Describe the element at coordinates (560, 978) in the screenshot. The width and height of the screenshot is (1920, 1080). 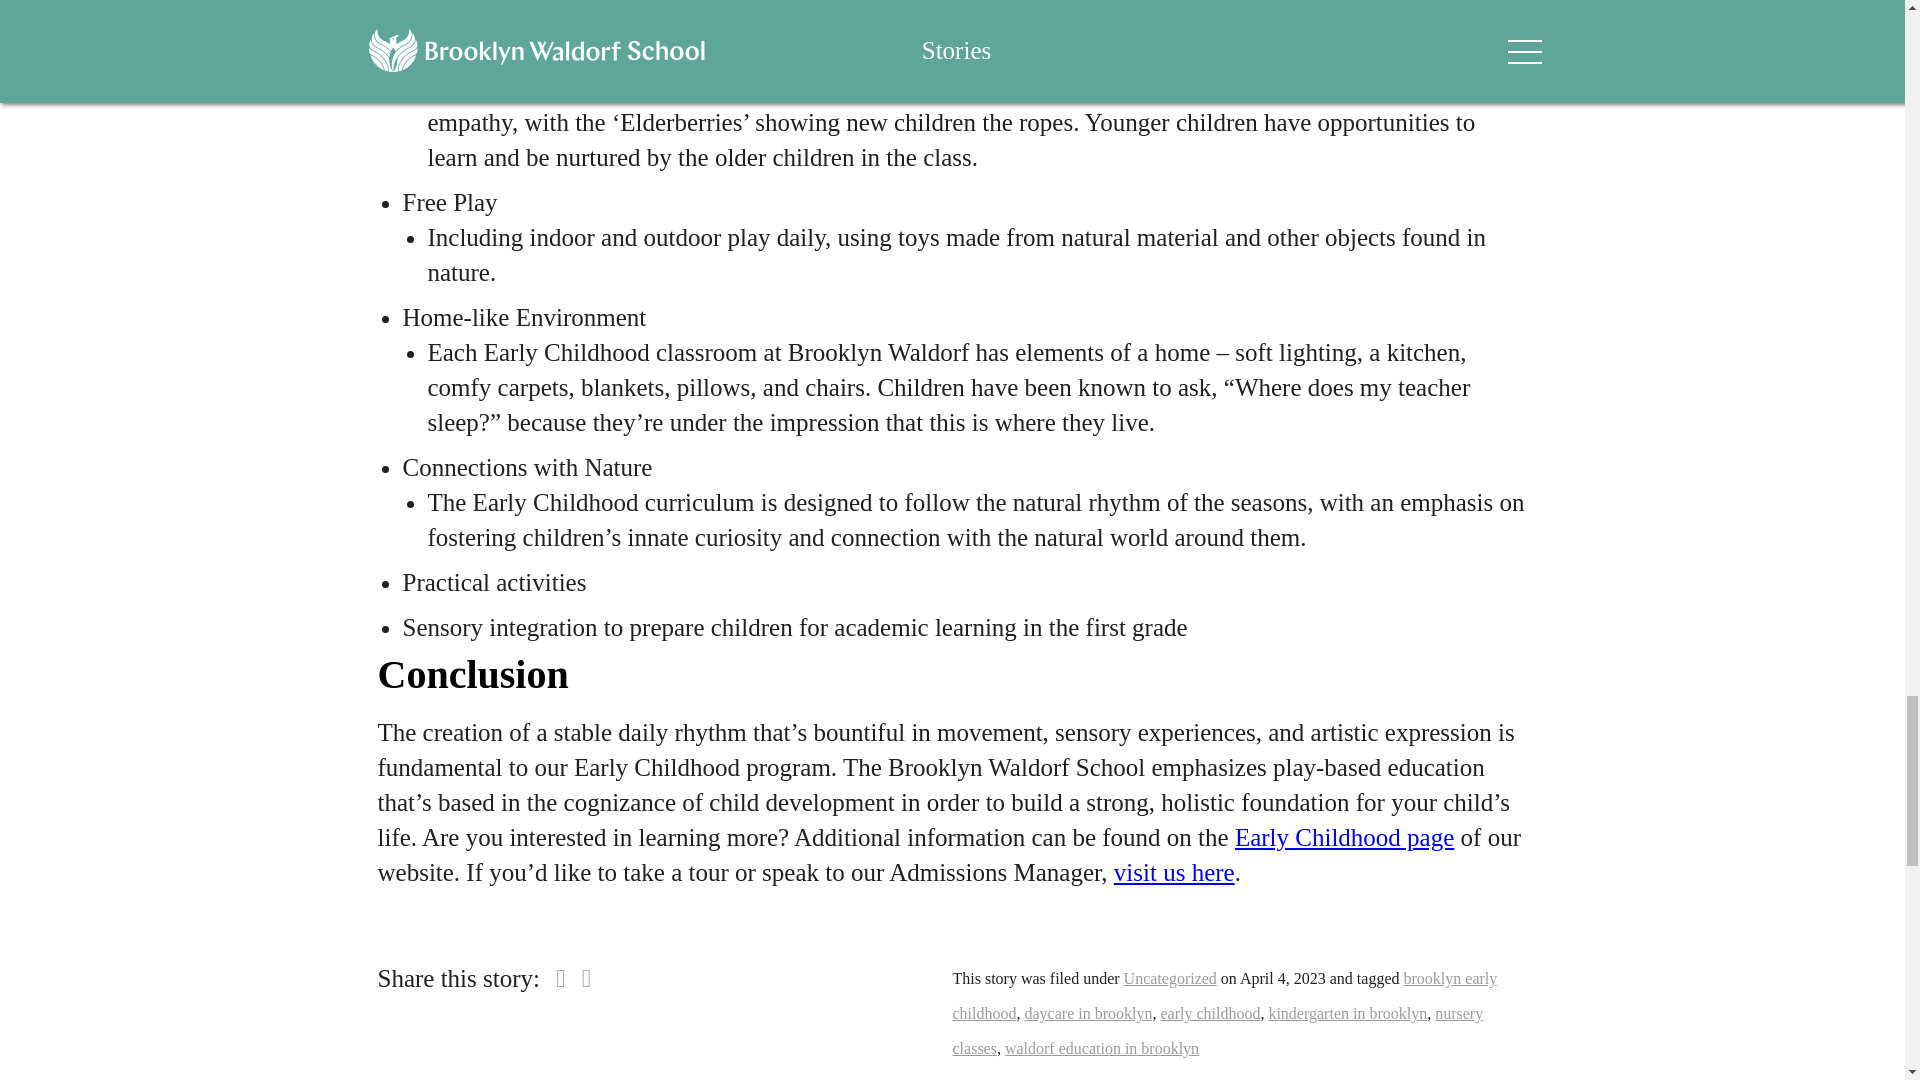
I see `Share 'Early Childhood Daily Rhythm' on Facebook` at that location.